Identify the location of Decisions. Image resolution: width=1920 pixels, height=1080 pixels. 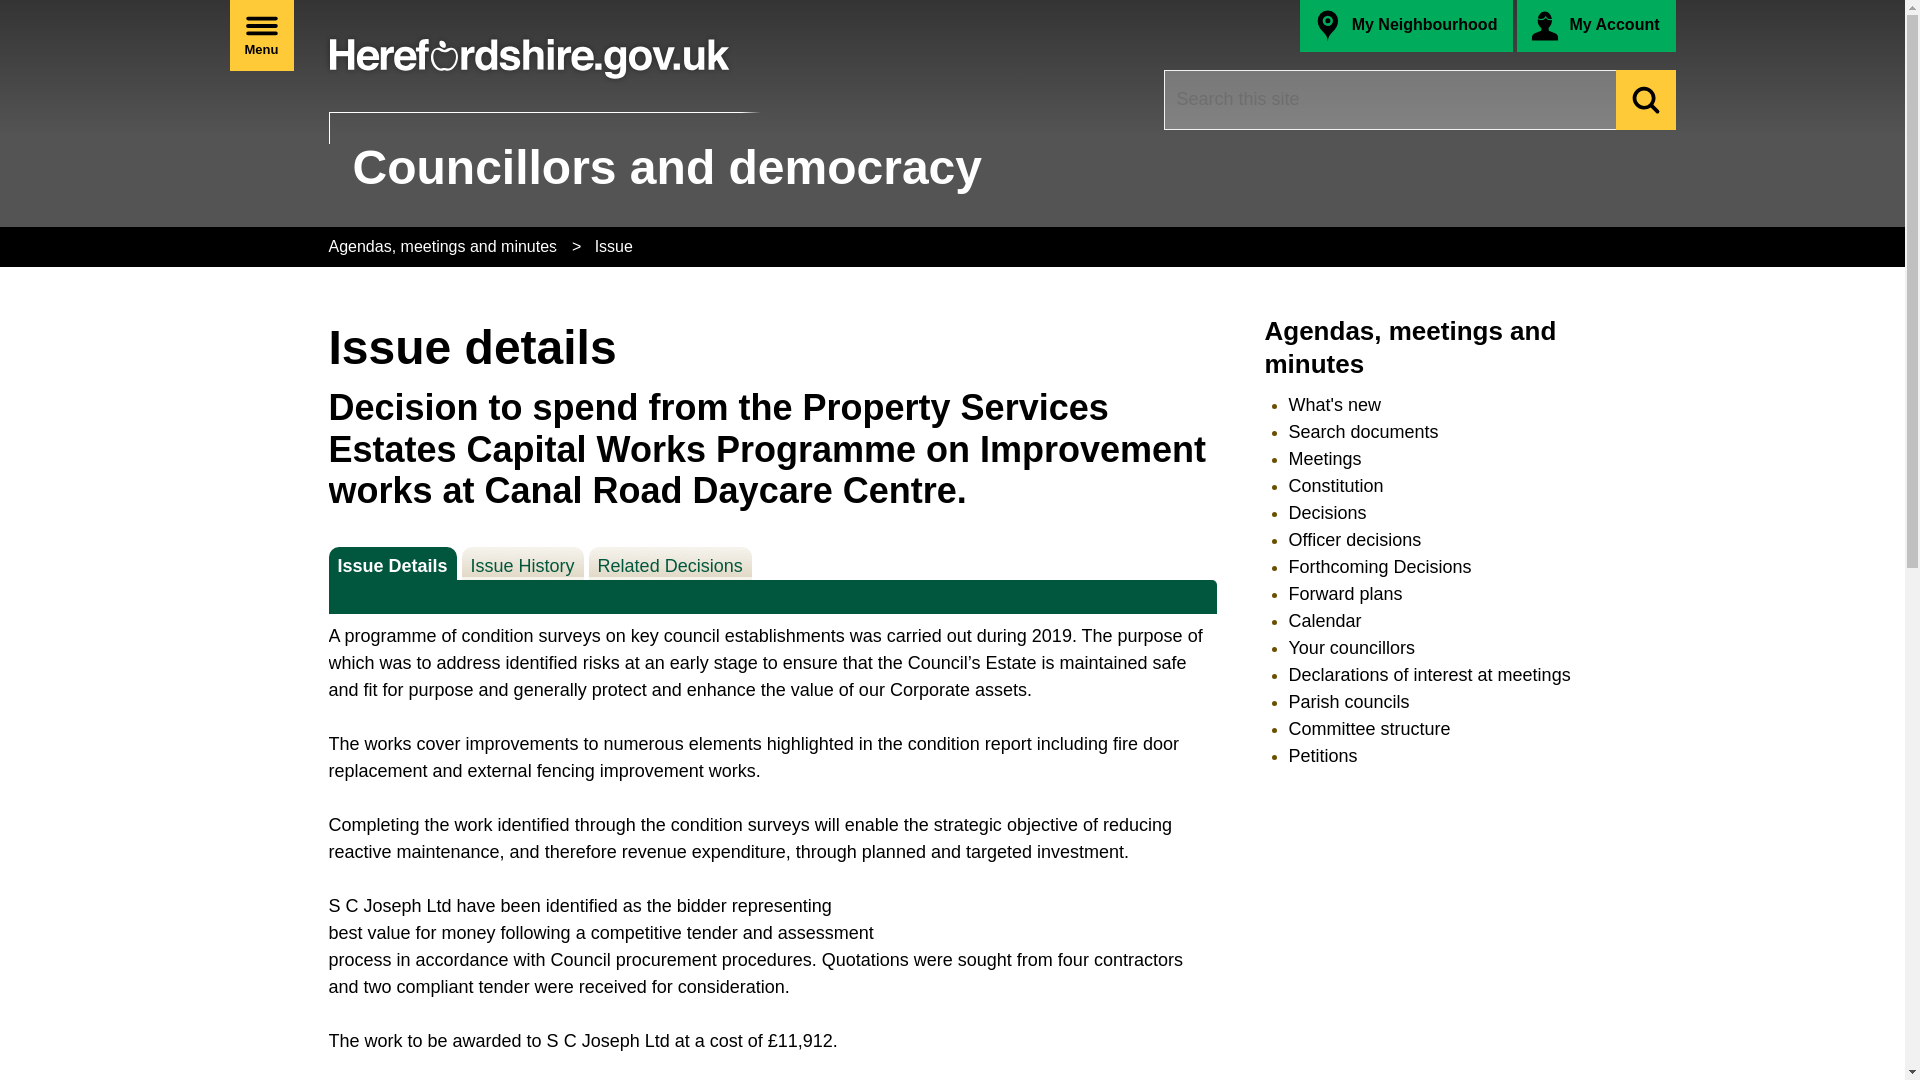
(262, 36).